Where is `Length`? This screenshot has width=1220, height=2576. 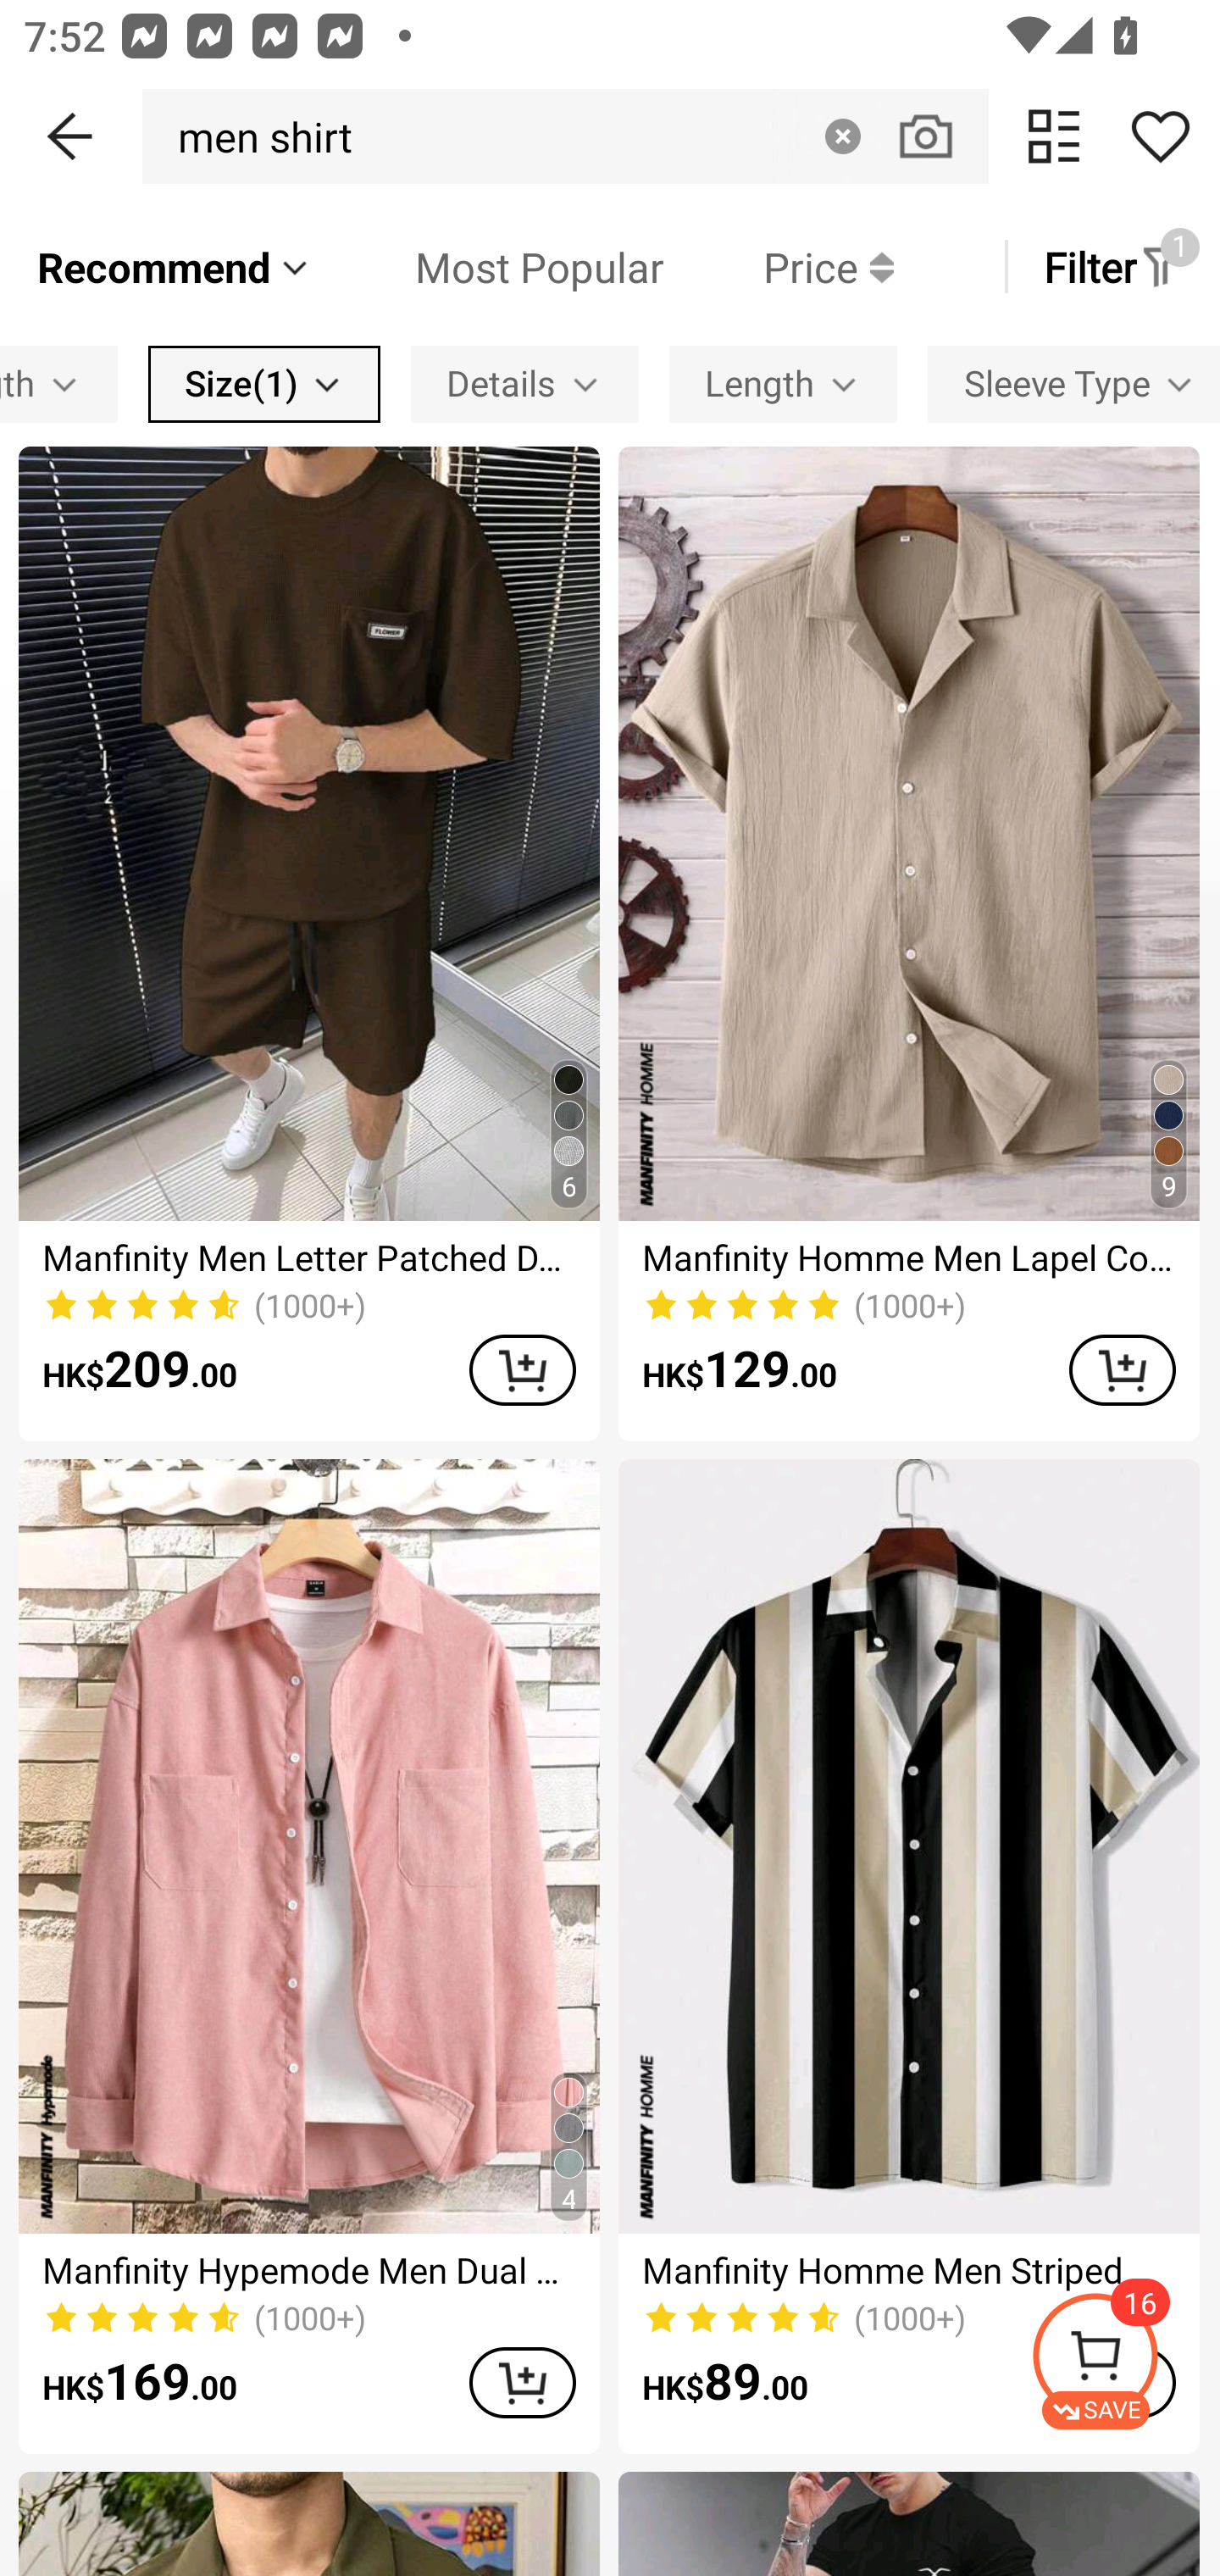 Length is located at coordinates (783, 383).